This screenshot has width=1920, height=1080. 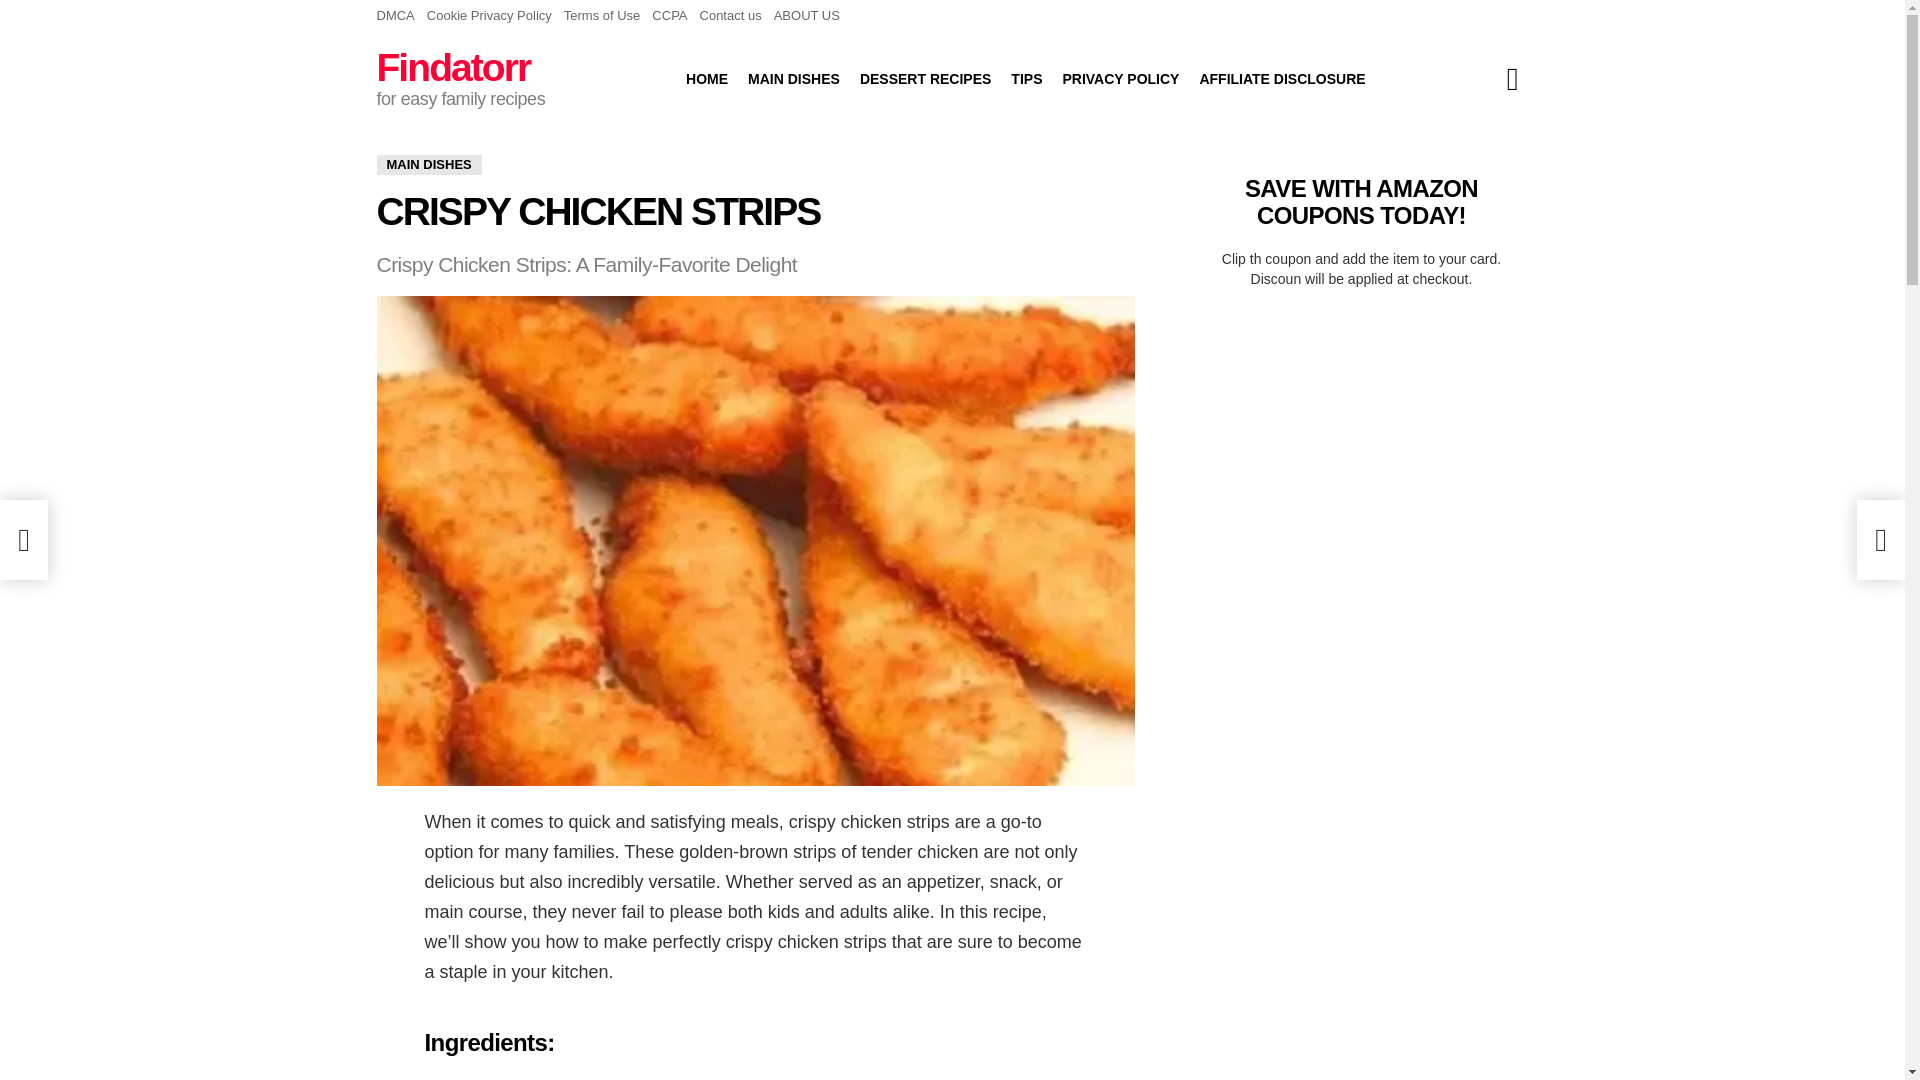 I want to click on DESSERT RECIPES, so click(x=925, y=78).